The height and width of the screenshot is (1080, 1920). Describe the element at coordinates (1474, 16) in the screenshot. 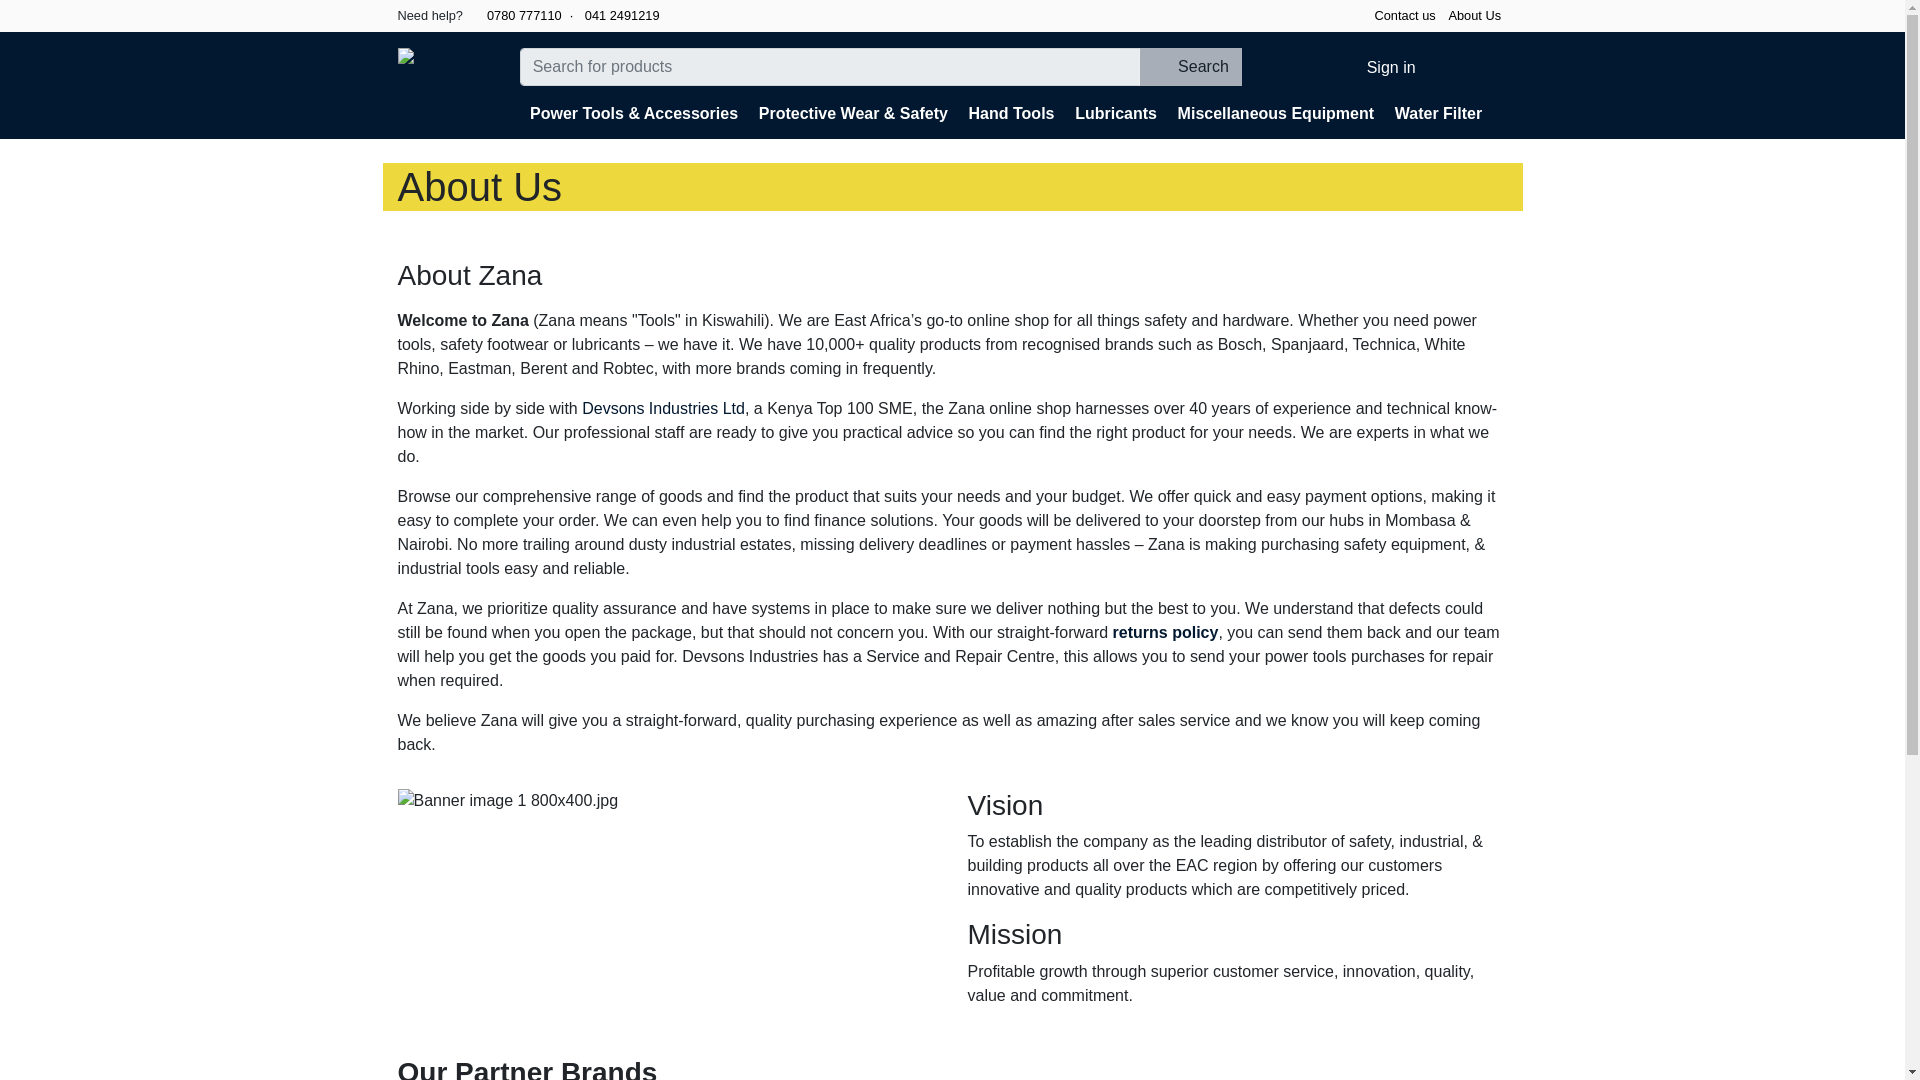

I see `About Us` at that location.